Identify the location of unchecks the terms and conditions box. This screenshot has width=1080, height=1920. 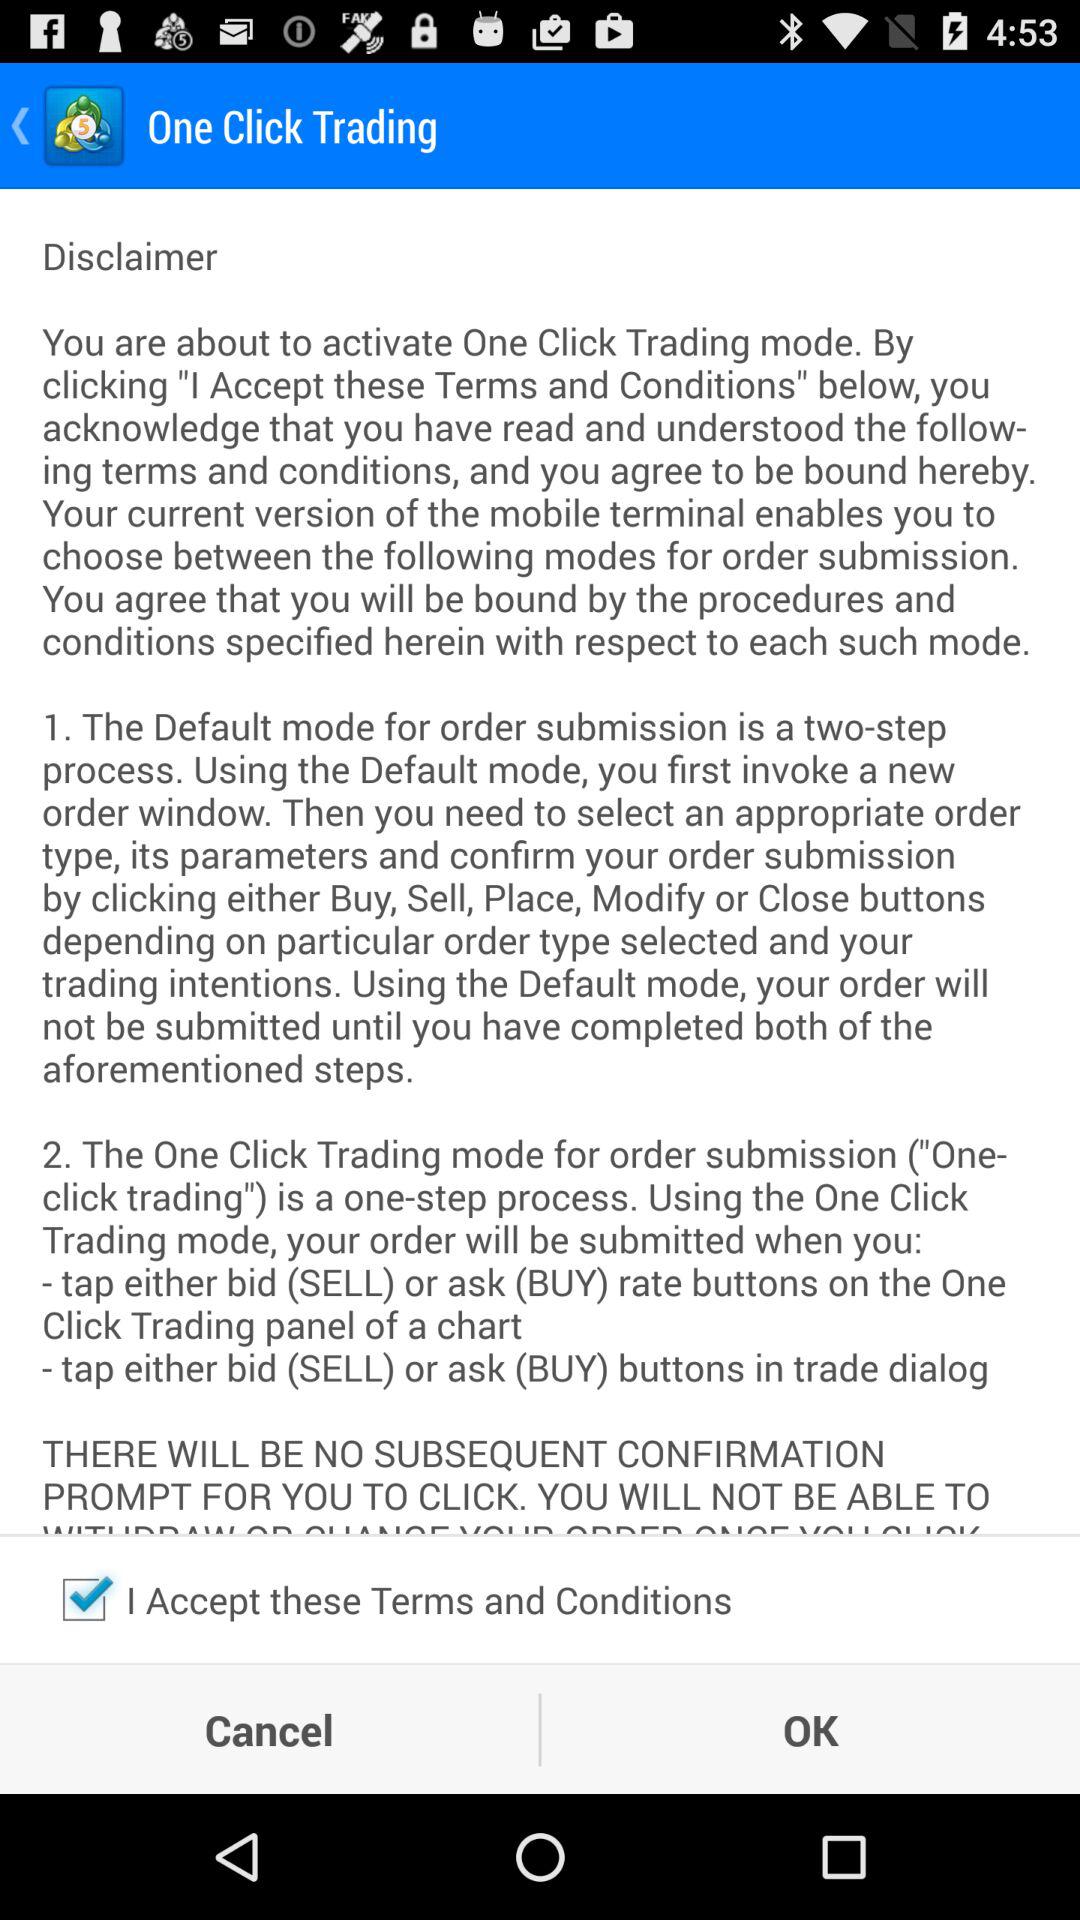
(84, 1599).